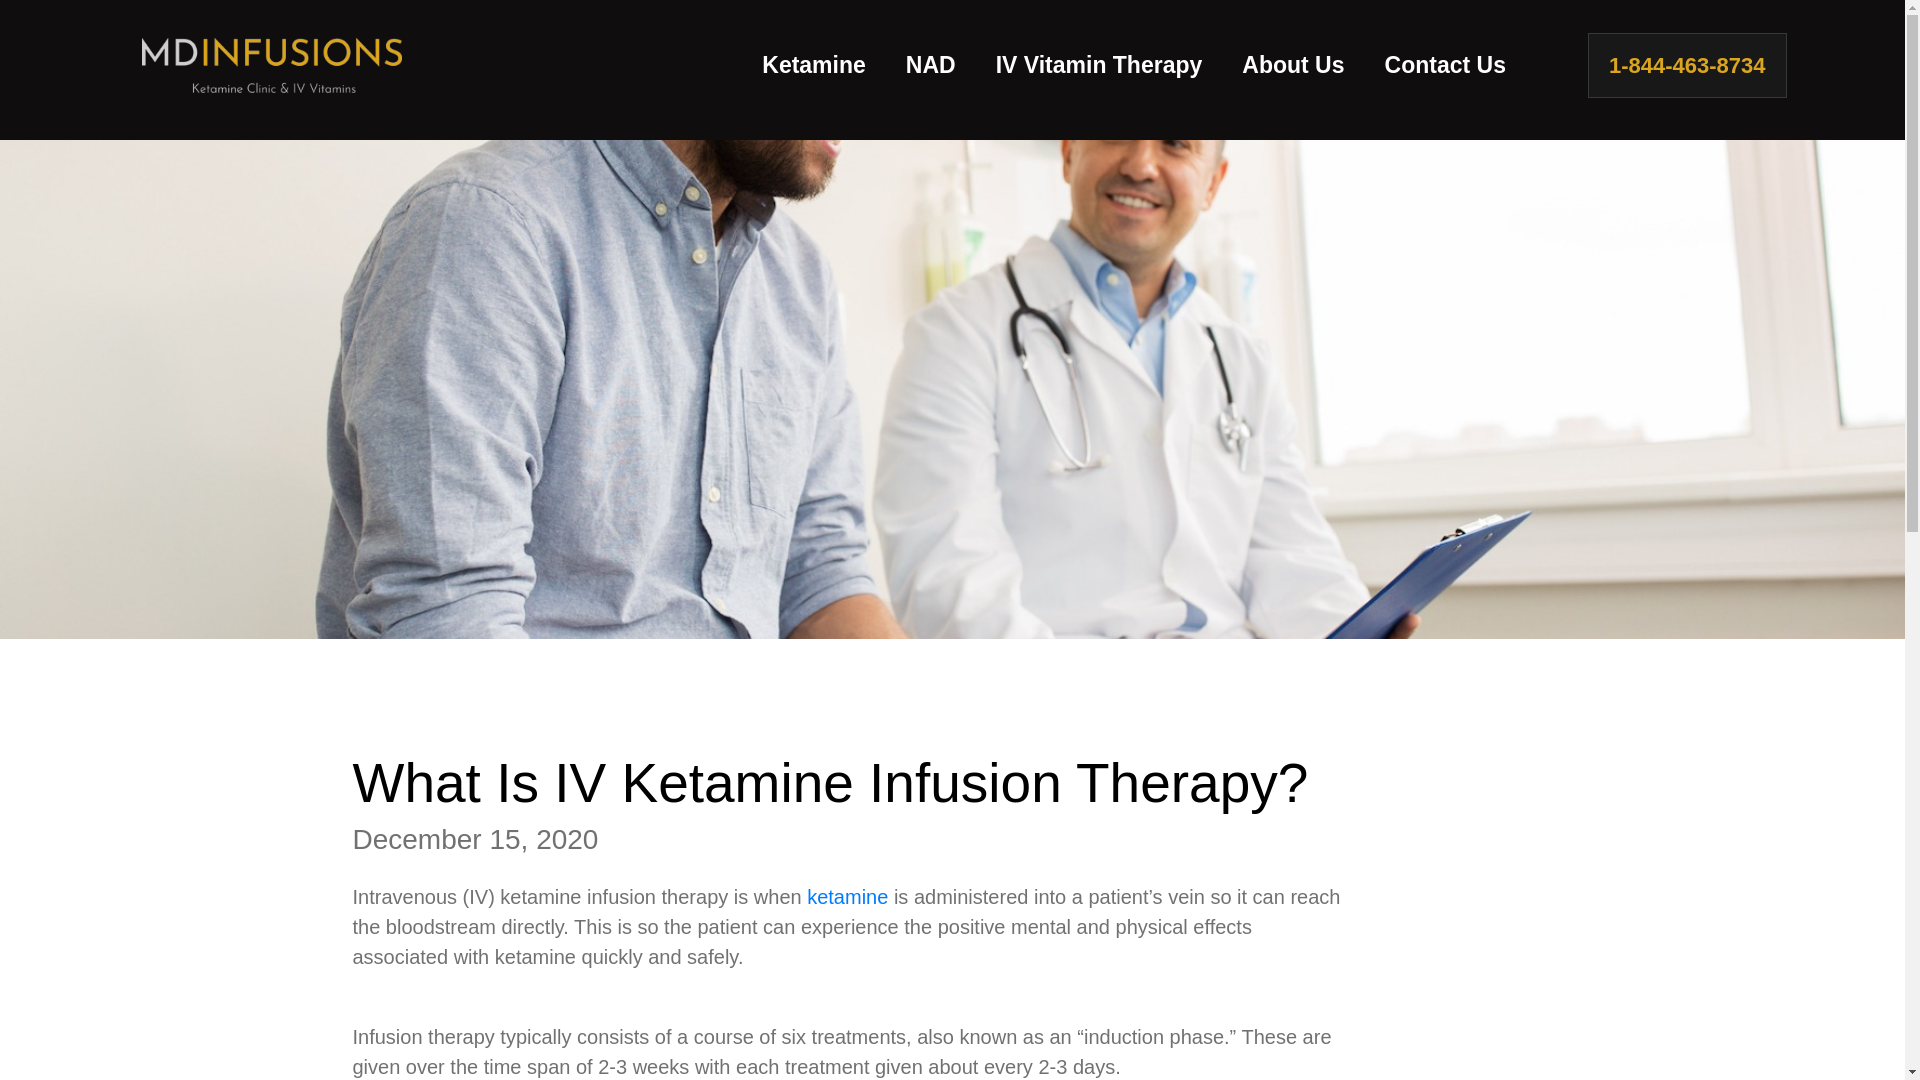  Describe the element at coordinates (846, 896) in the screenshot. I see `ketamine` at that location.